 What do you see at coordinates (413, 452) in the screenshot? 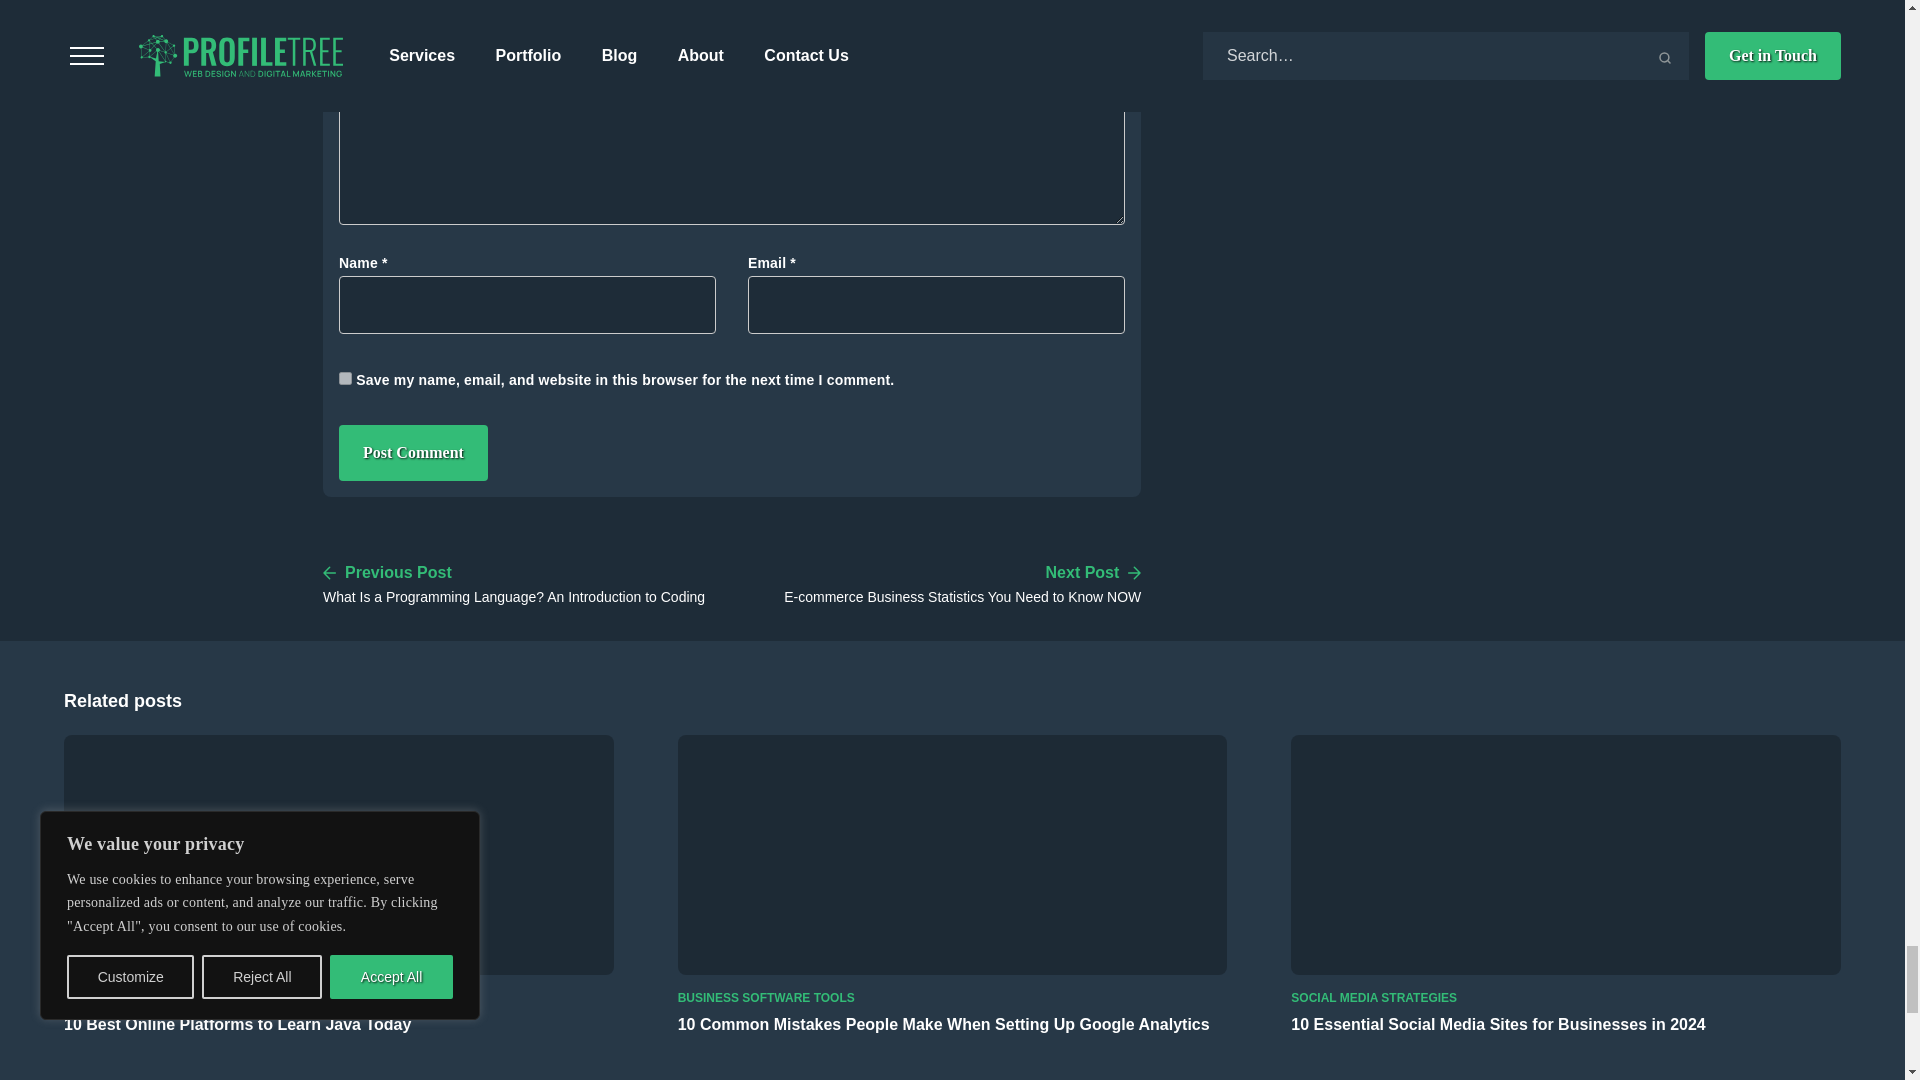
I see `Post Comment` at bounding box center [413, 452].